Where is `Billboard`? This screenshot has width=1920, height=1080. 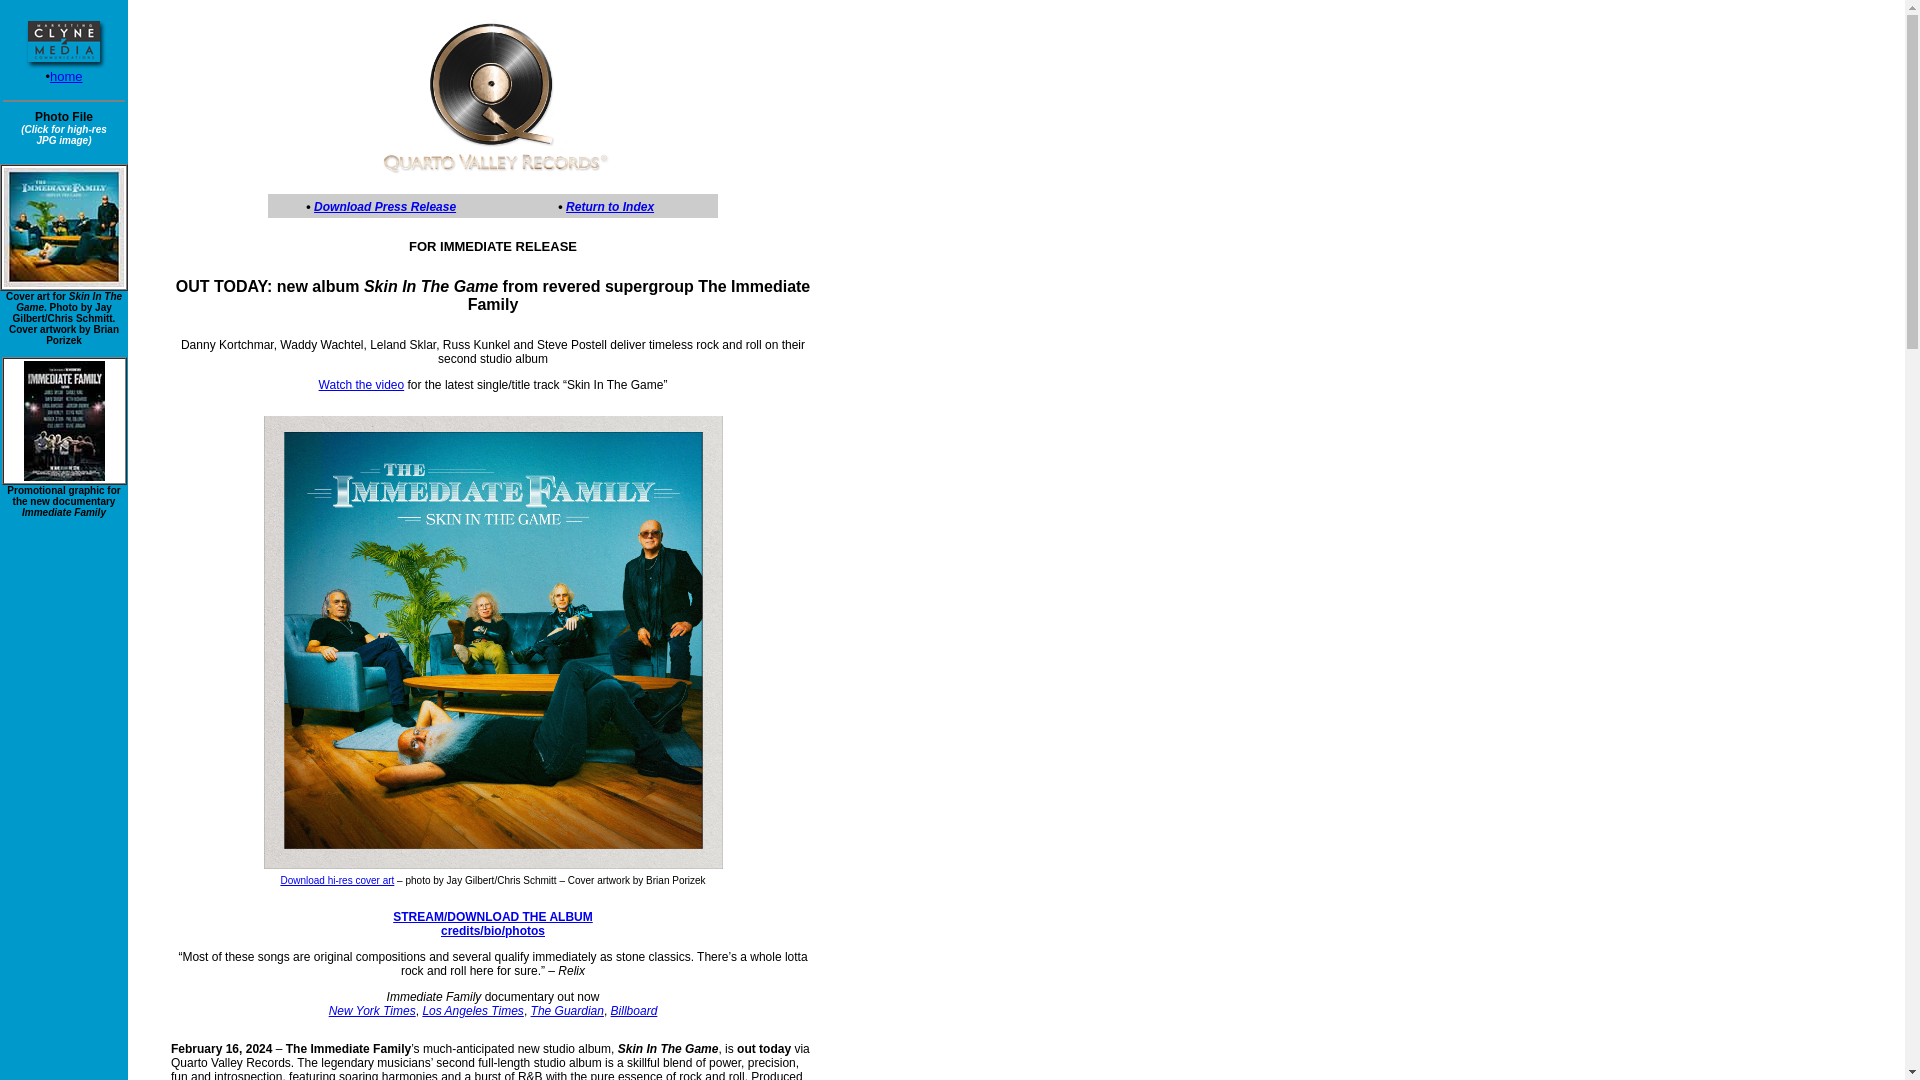 Billboard is located at coordinates (634, 1011).